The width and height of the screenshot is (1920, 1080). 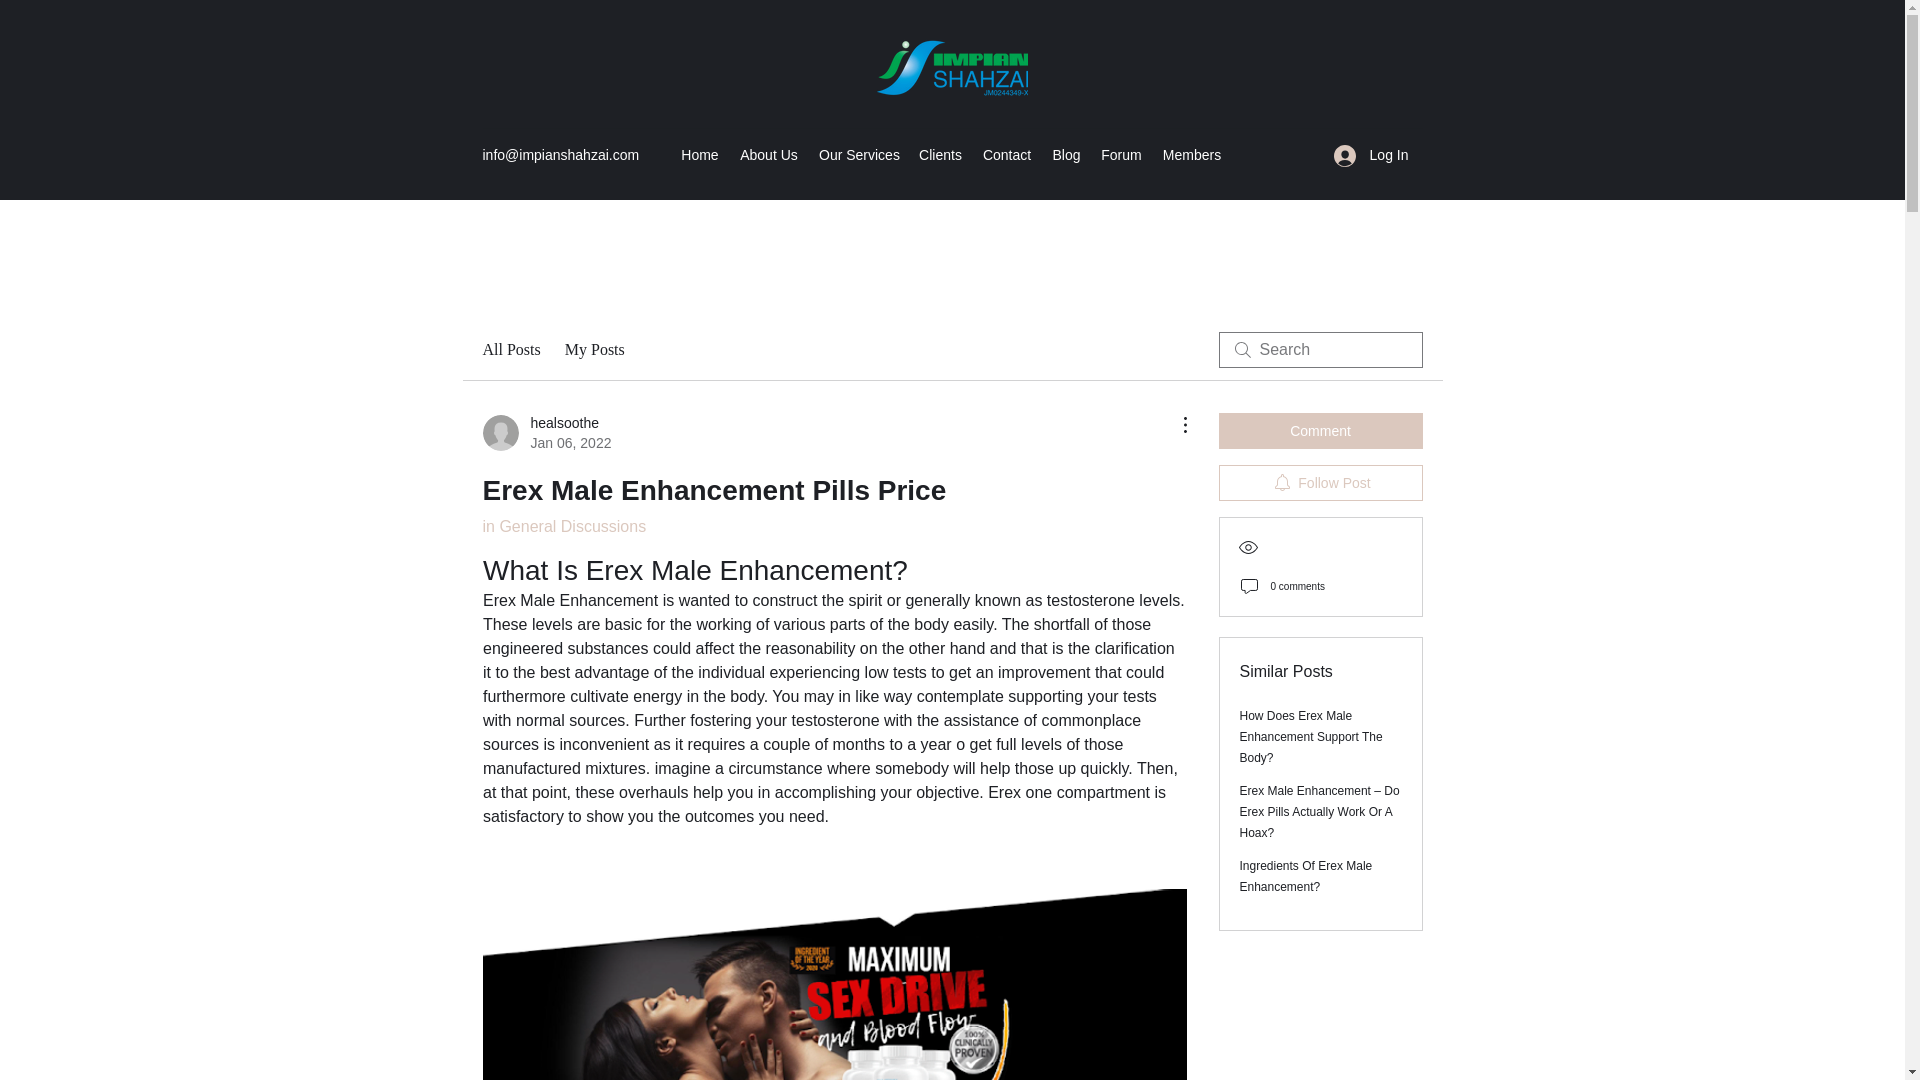 I want to click on Forum, so click(x=1121, y=154).